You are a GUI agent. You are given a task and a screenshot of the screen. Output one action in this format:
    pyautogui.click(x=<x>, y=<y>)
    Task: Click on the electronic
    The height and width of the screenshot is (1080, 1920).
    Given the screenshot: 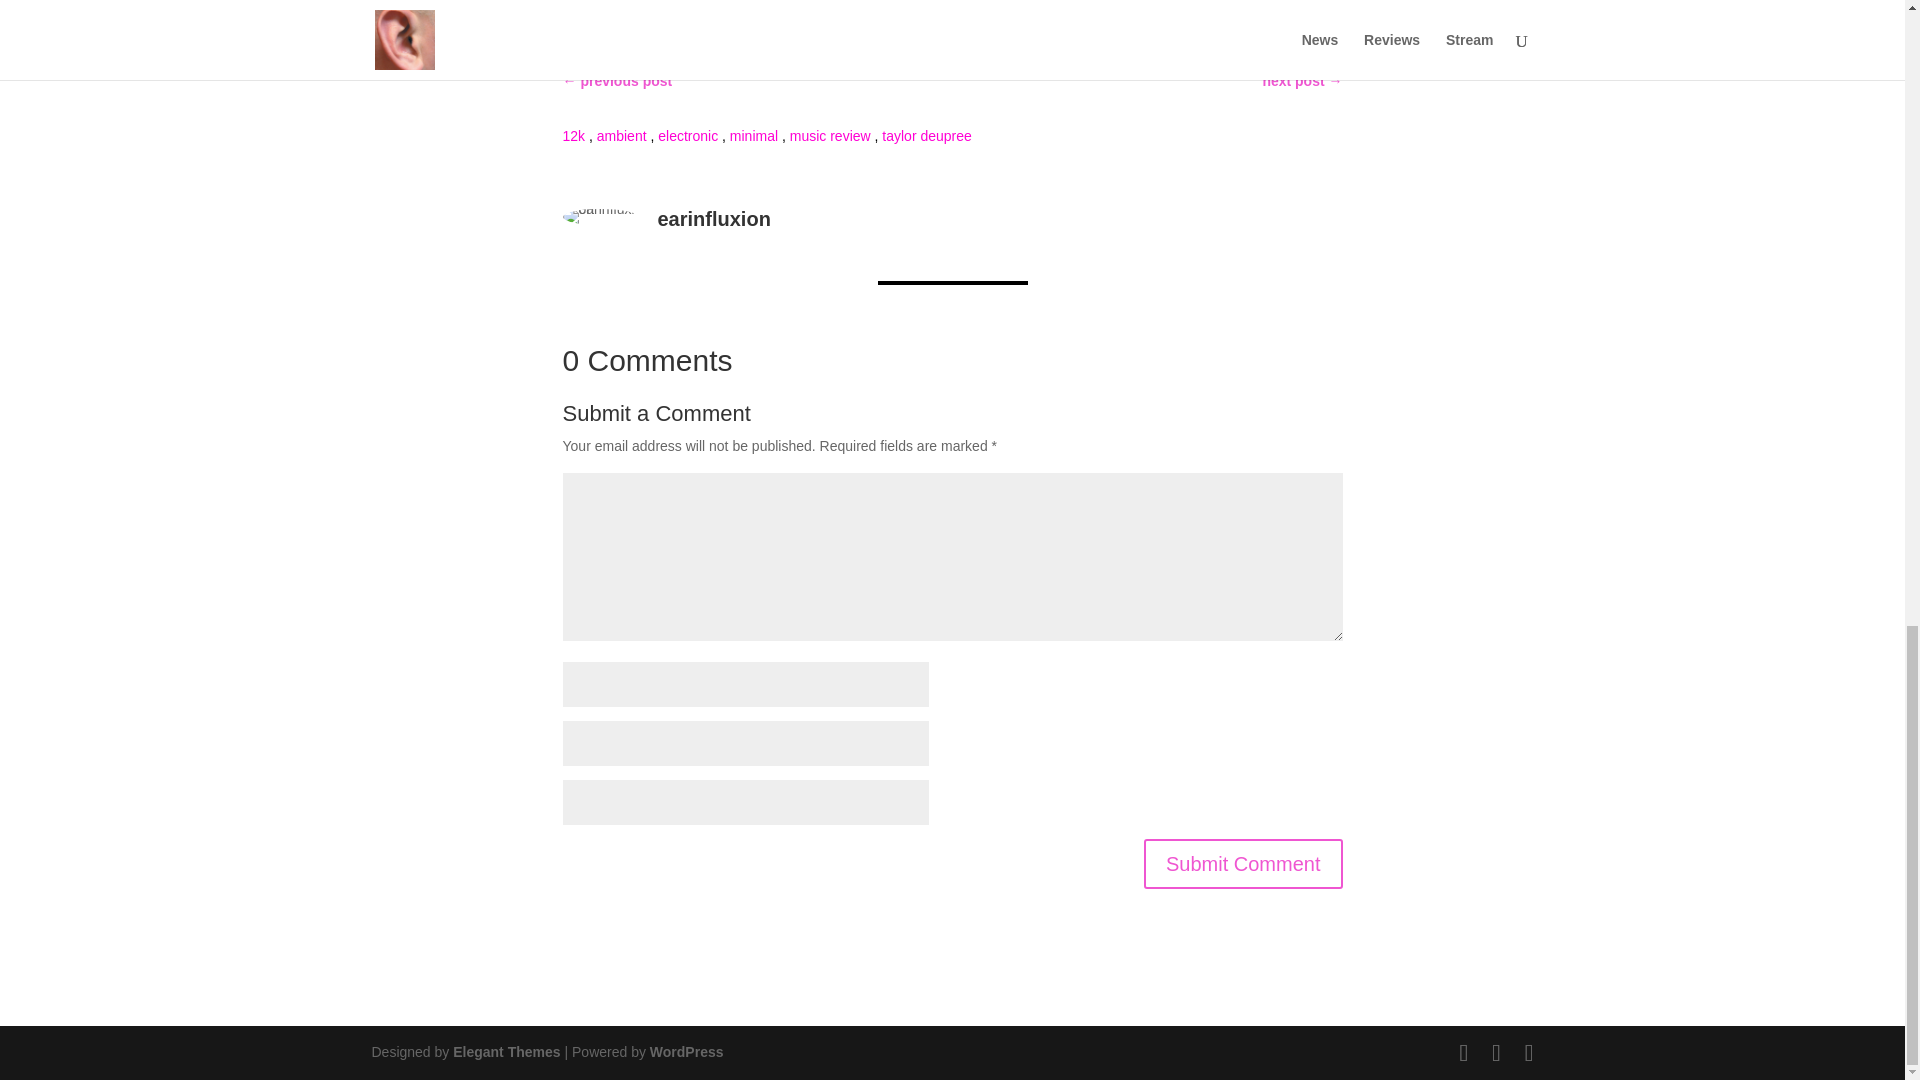 What is the action you would take?
    pyautogui.click(x=688, y=136)
    